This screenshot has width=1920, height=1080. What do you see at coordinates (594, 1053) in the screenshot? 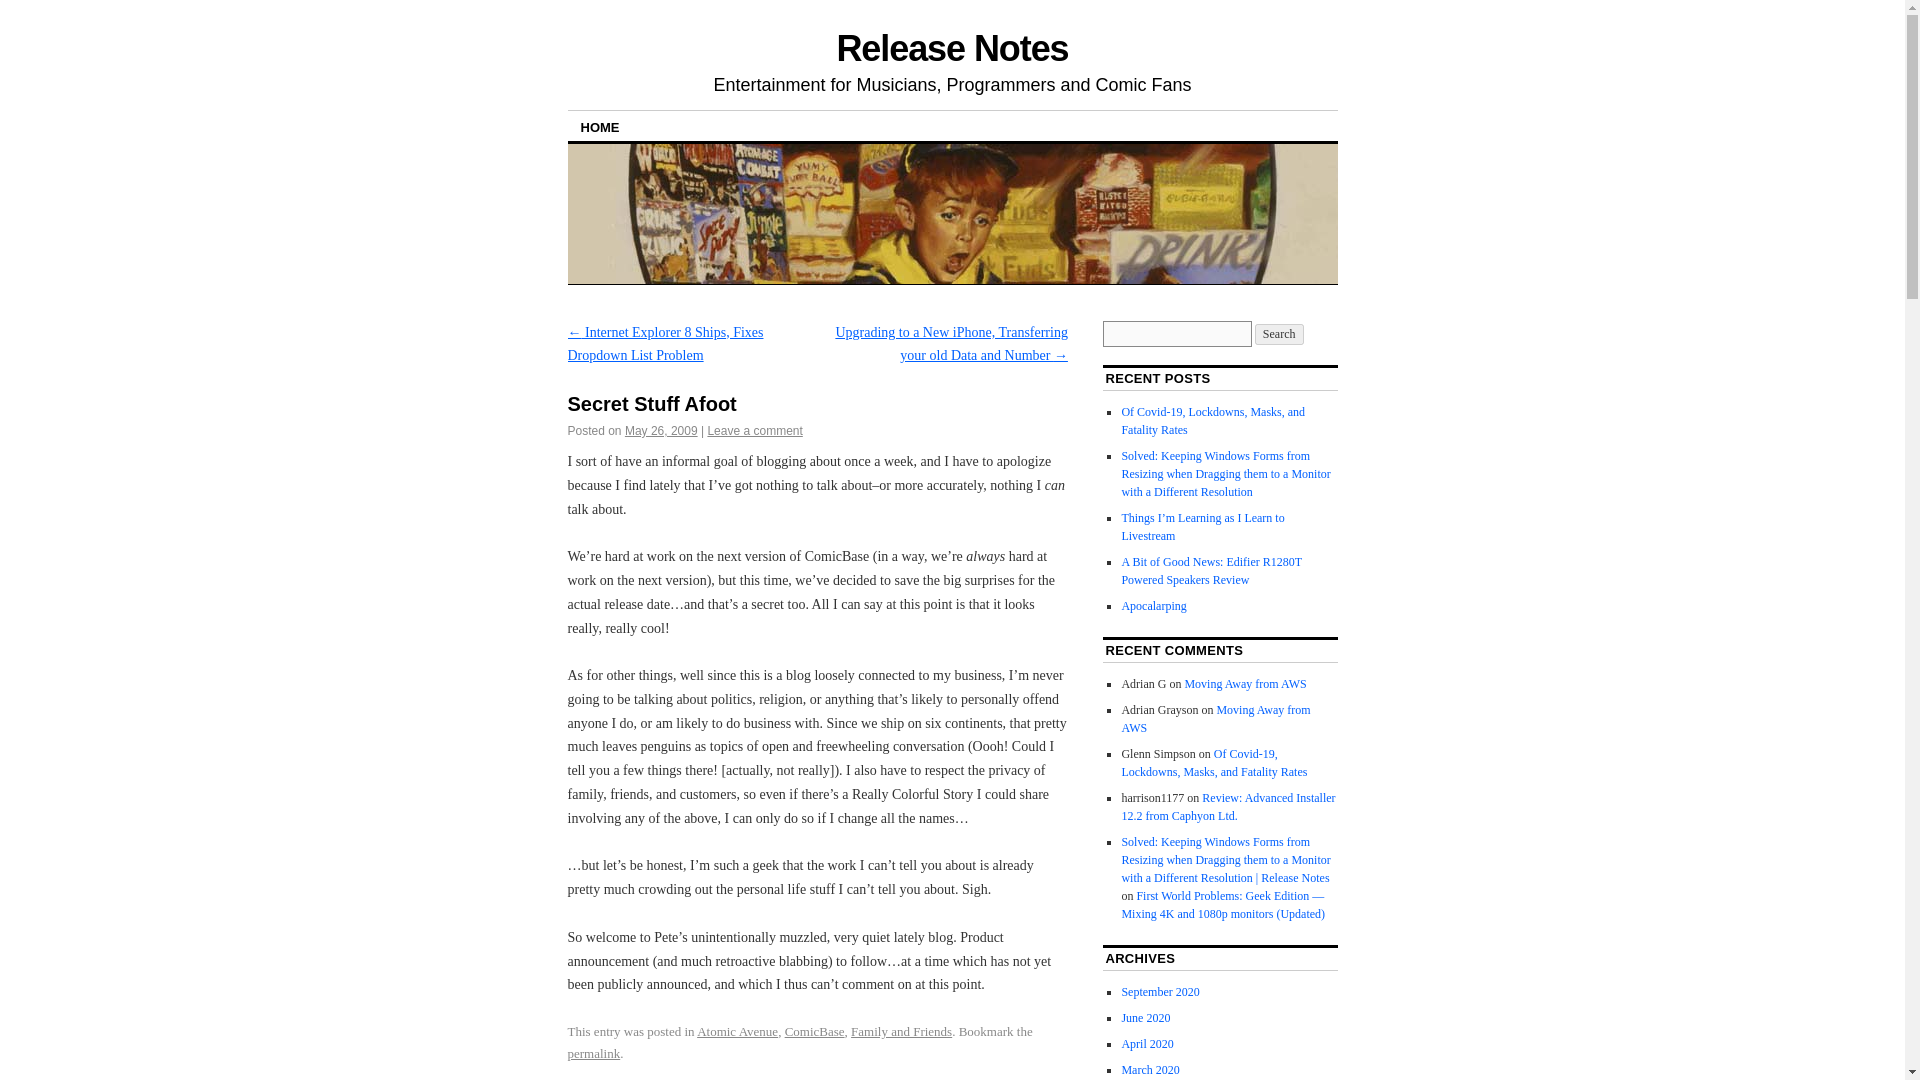
I see `permalink` at bounding box center [594, 1053].